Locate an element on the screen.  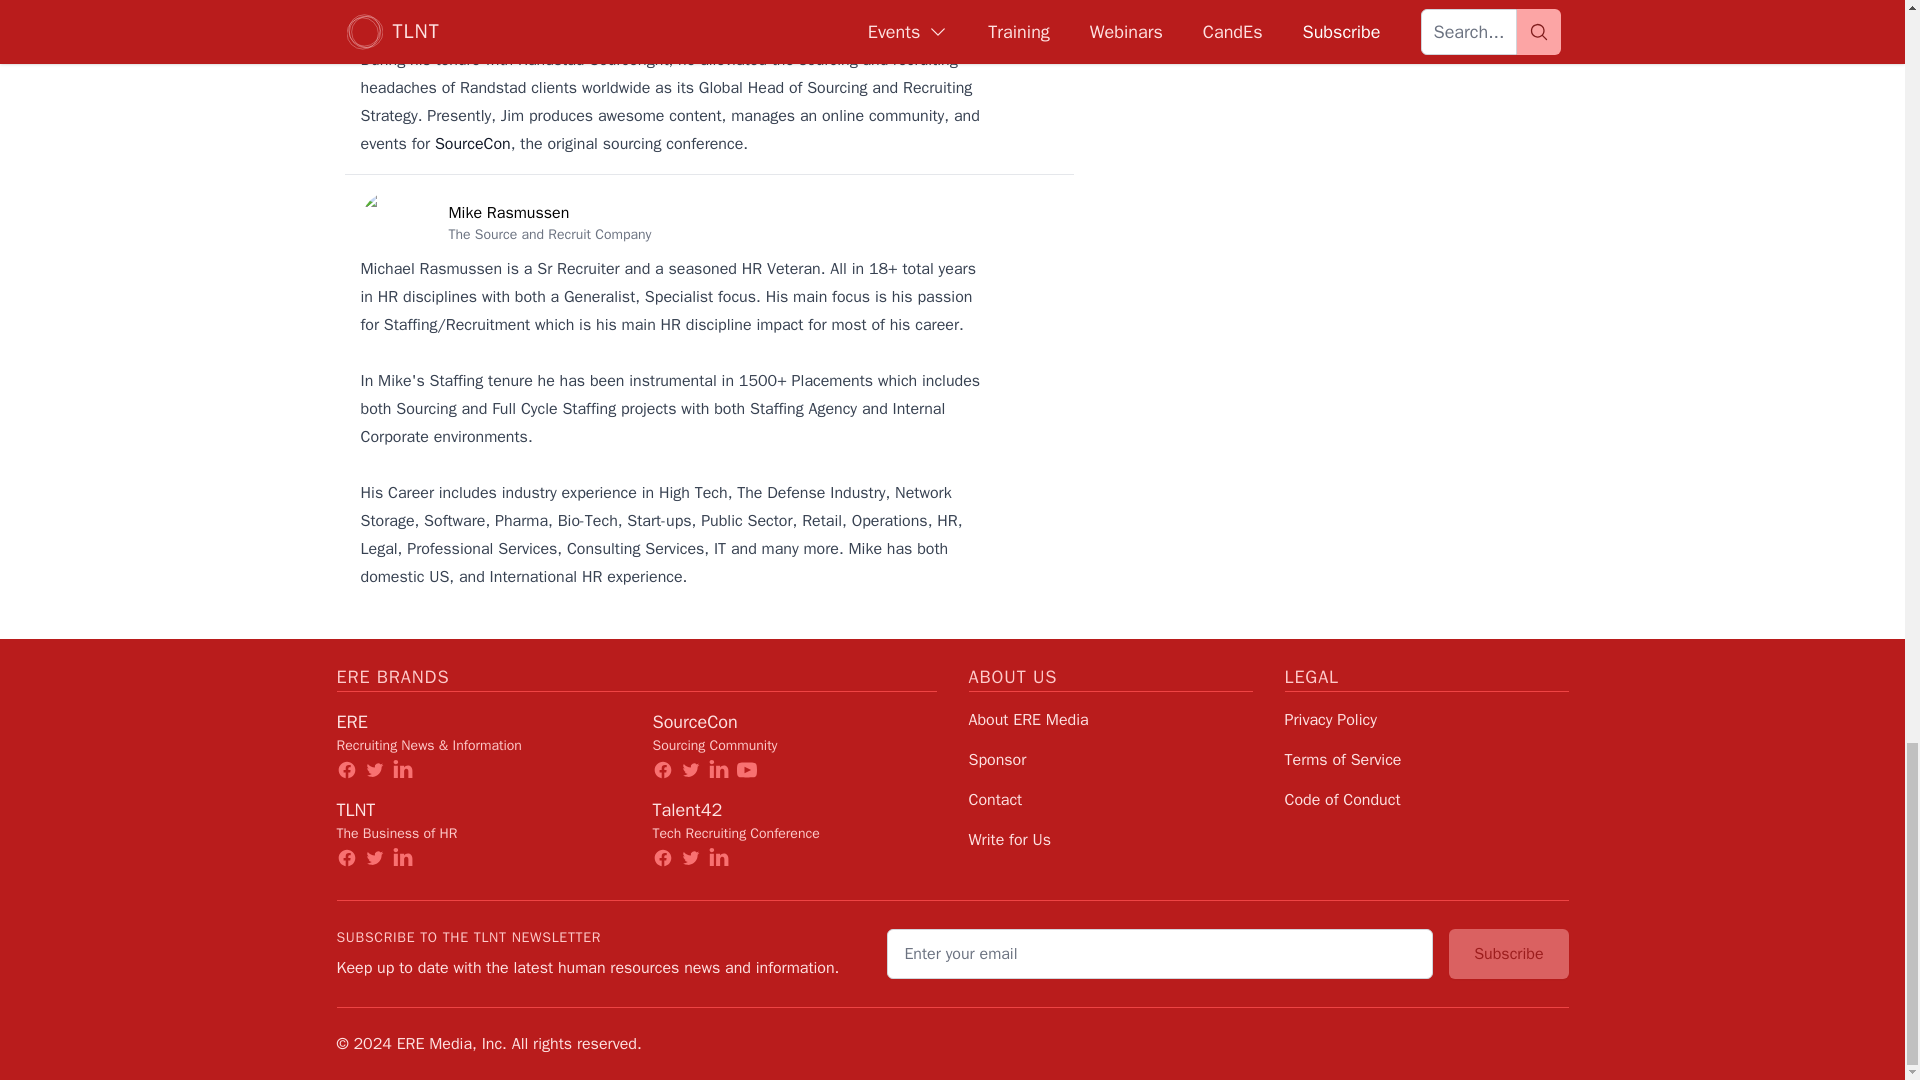
facebook is located at coordinates (346, 858).